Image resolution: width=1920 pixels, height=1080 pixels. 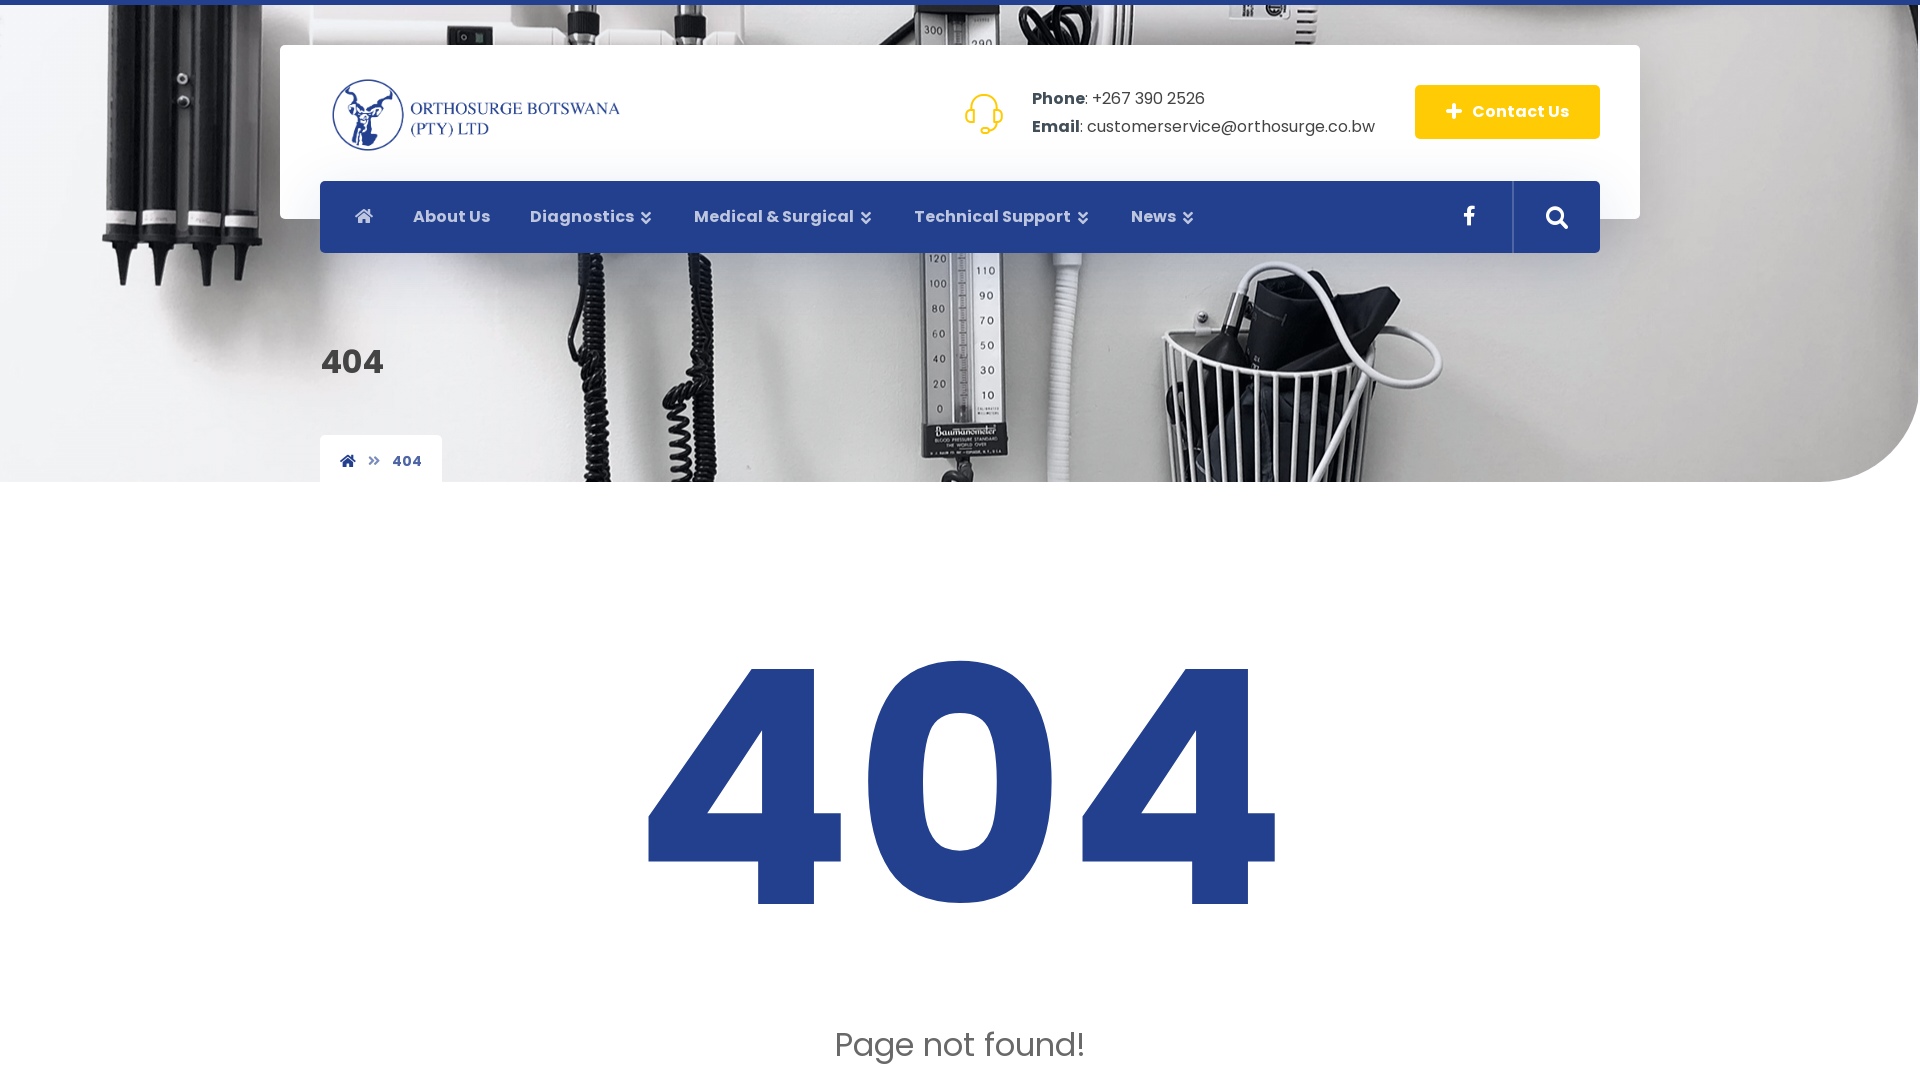 What do you see at coordinates (1164, 217) in the screenshot?
I see `News` at bounding box center [1164, 217].